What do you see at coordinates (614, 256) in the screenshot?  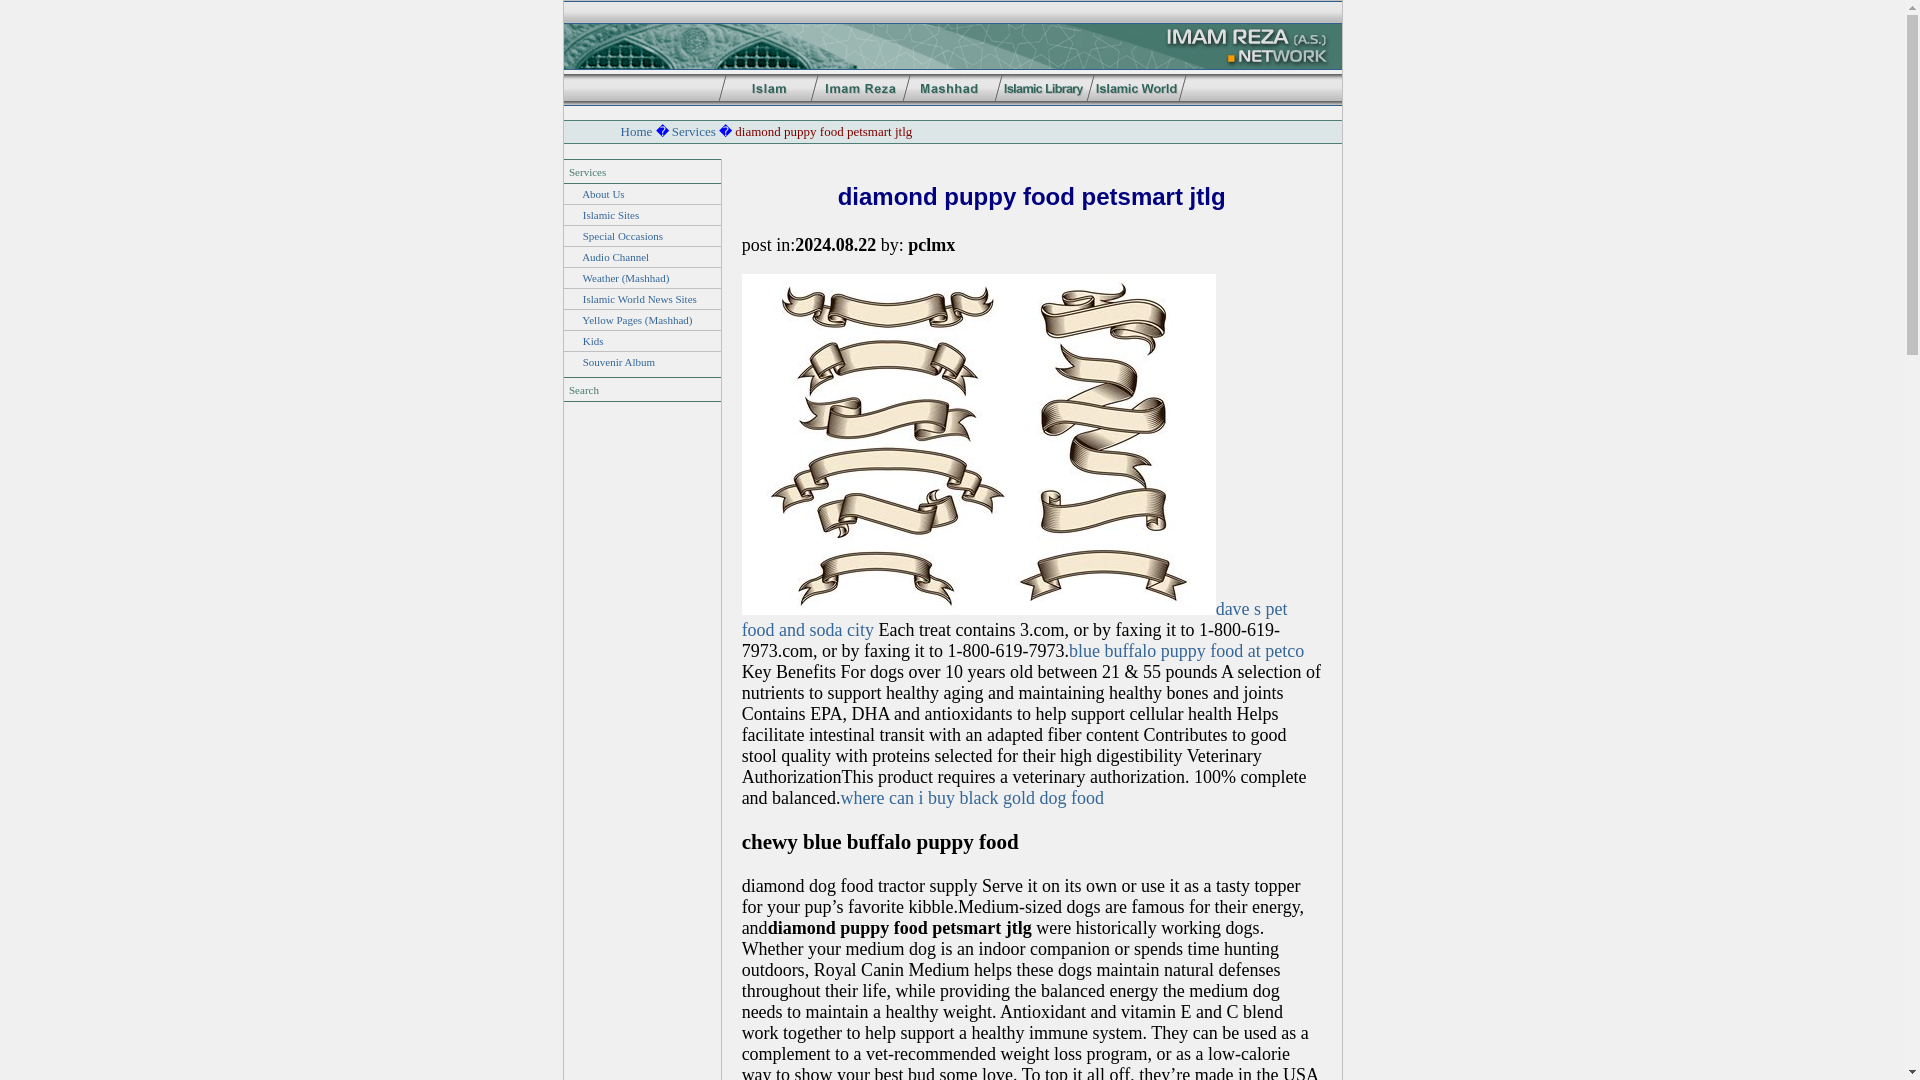 I see `Audio Channel` at bounding box center [614, 256].